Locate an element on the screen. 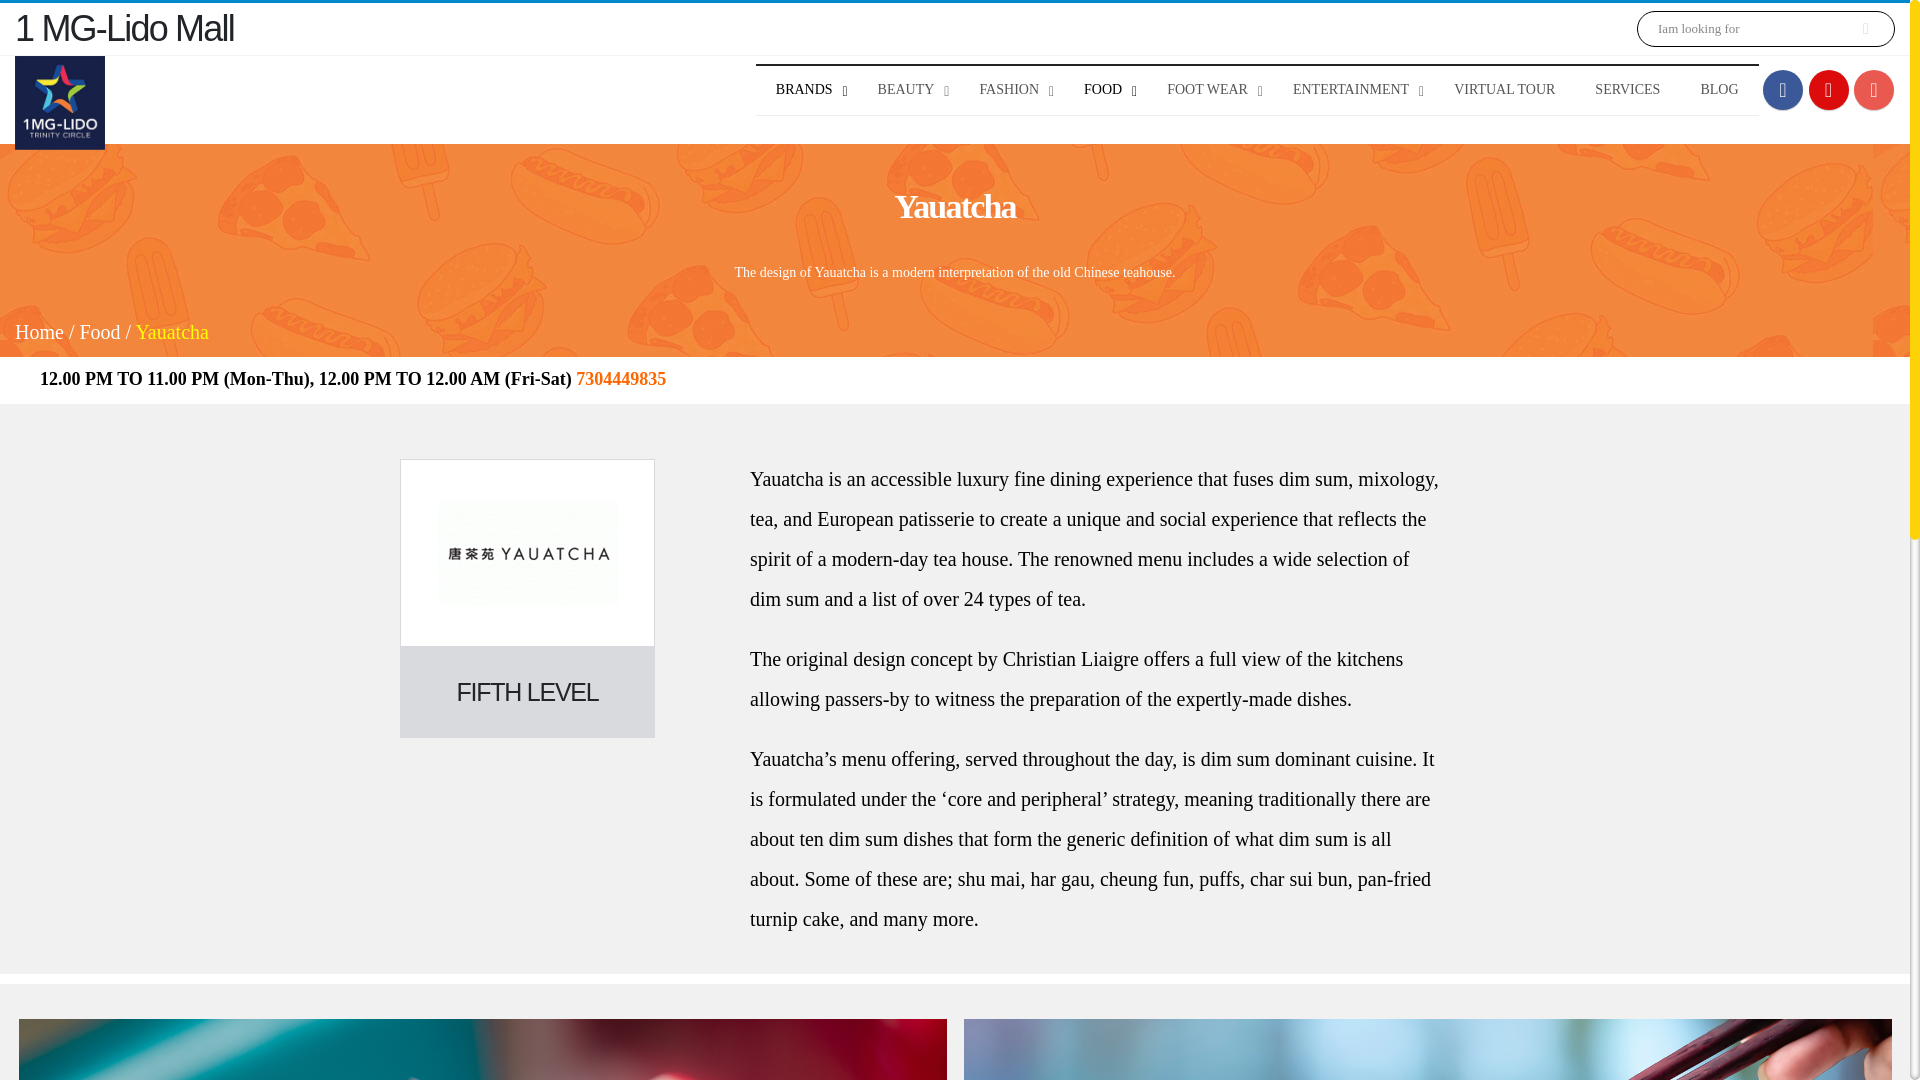  Youtube is located at coordinates (1828, 90).